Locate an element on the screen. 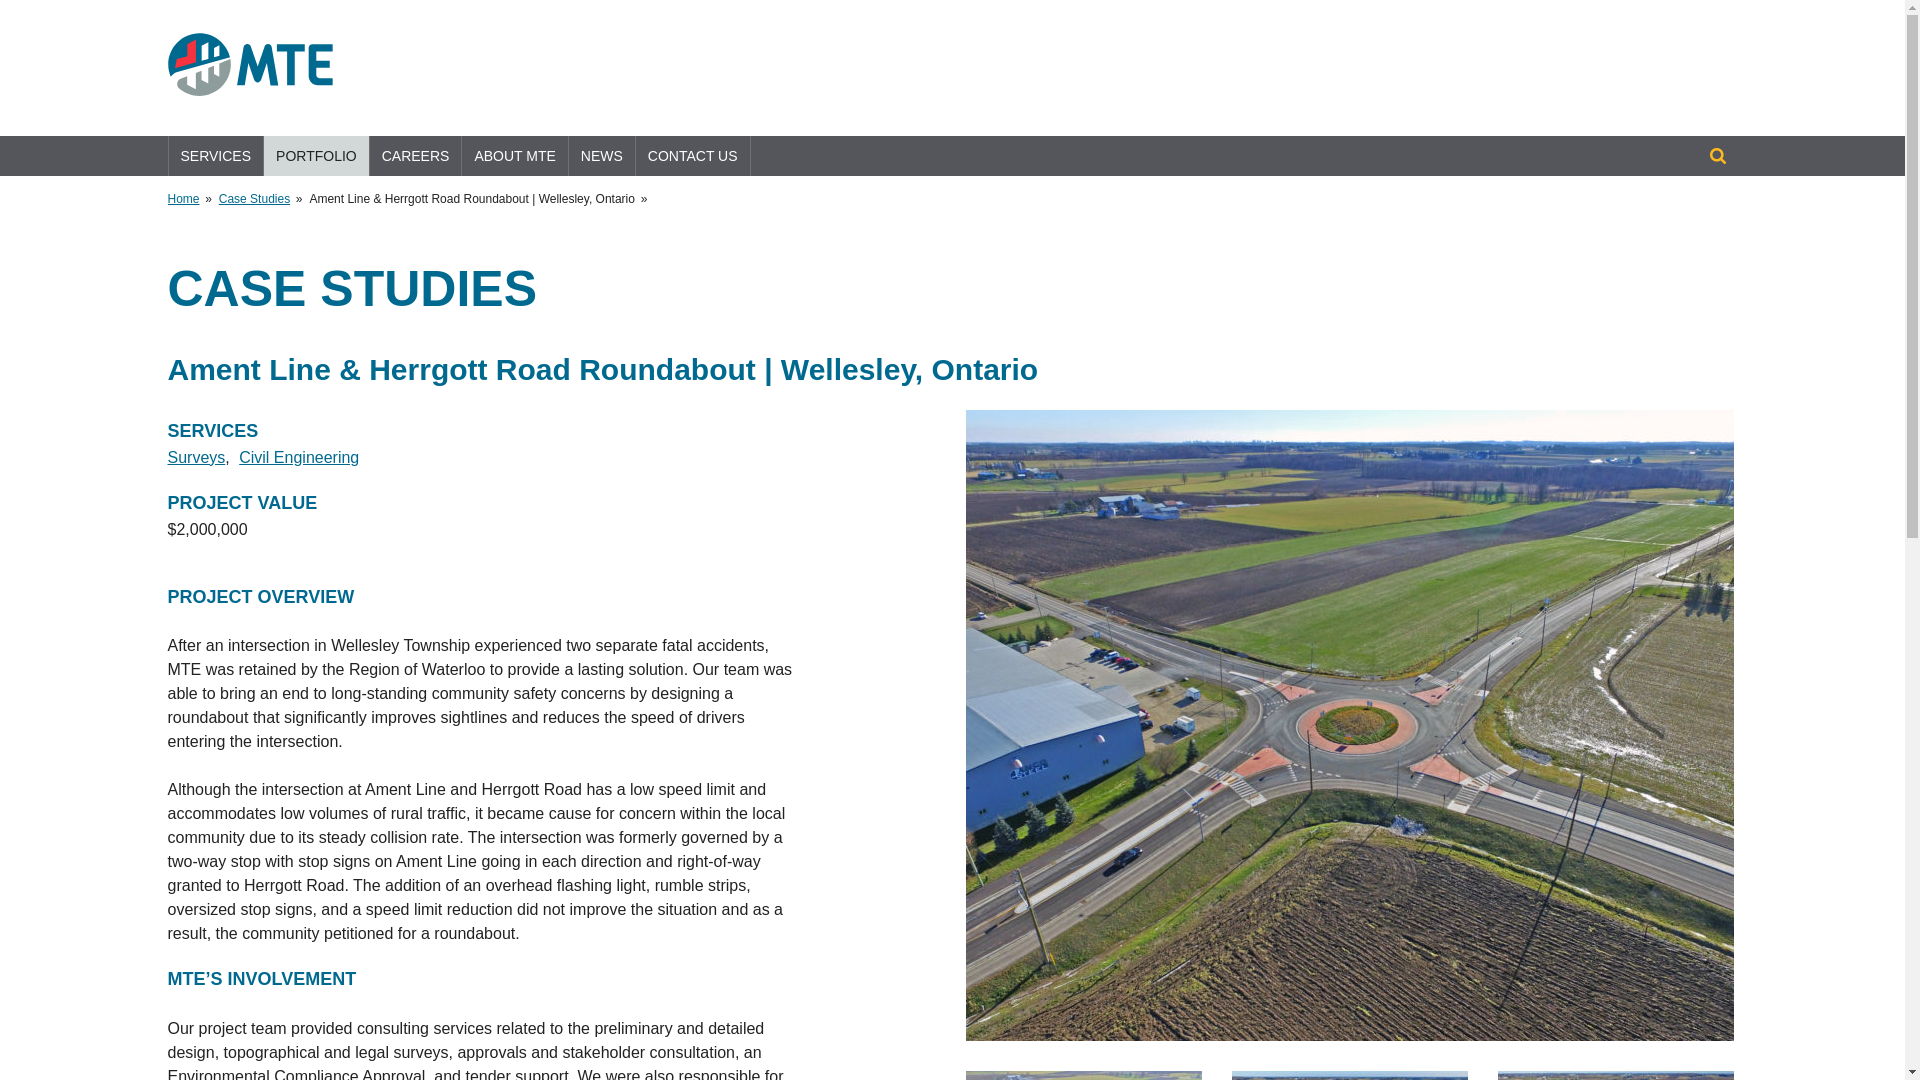  NEWS is located at coordinates (602, 156).